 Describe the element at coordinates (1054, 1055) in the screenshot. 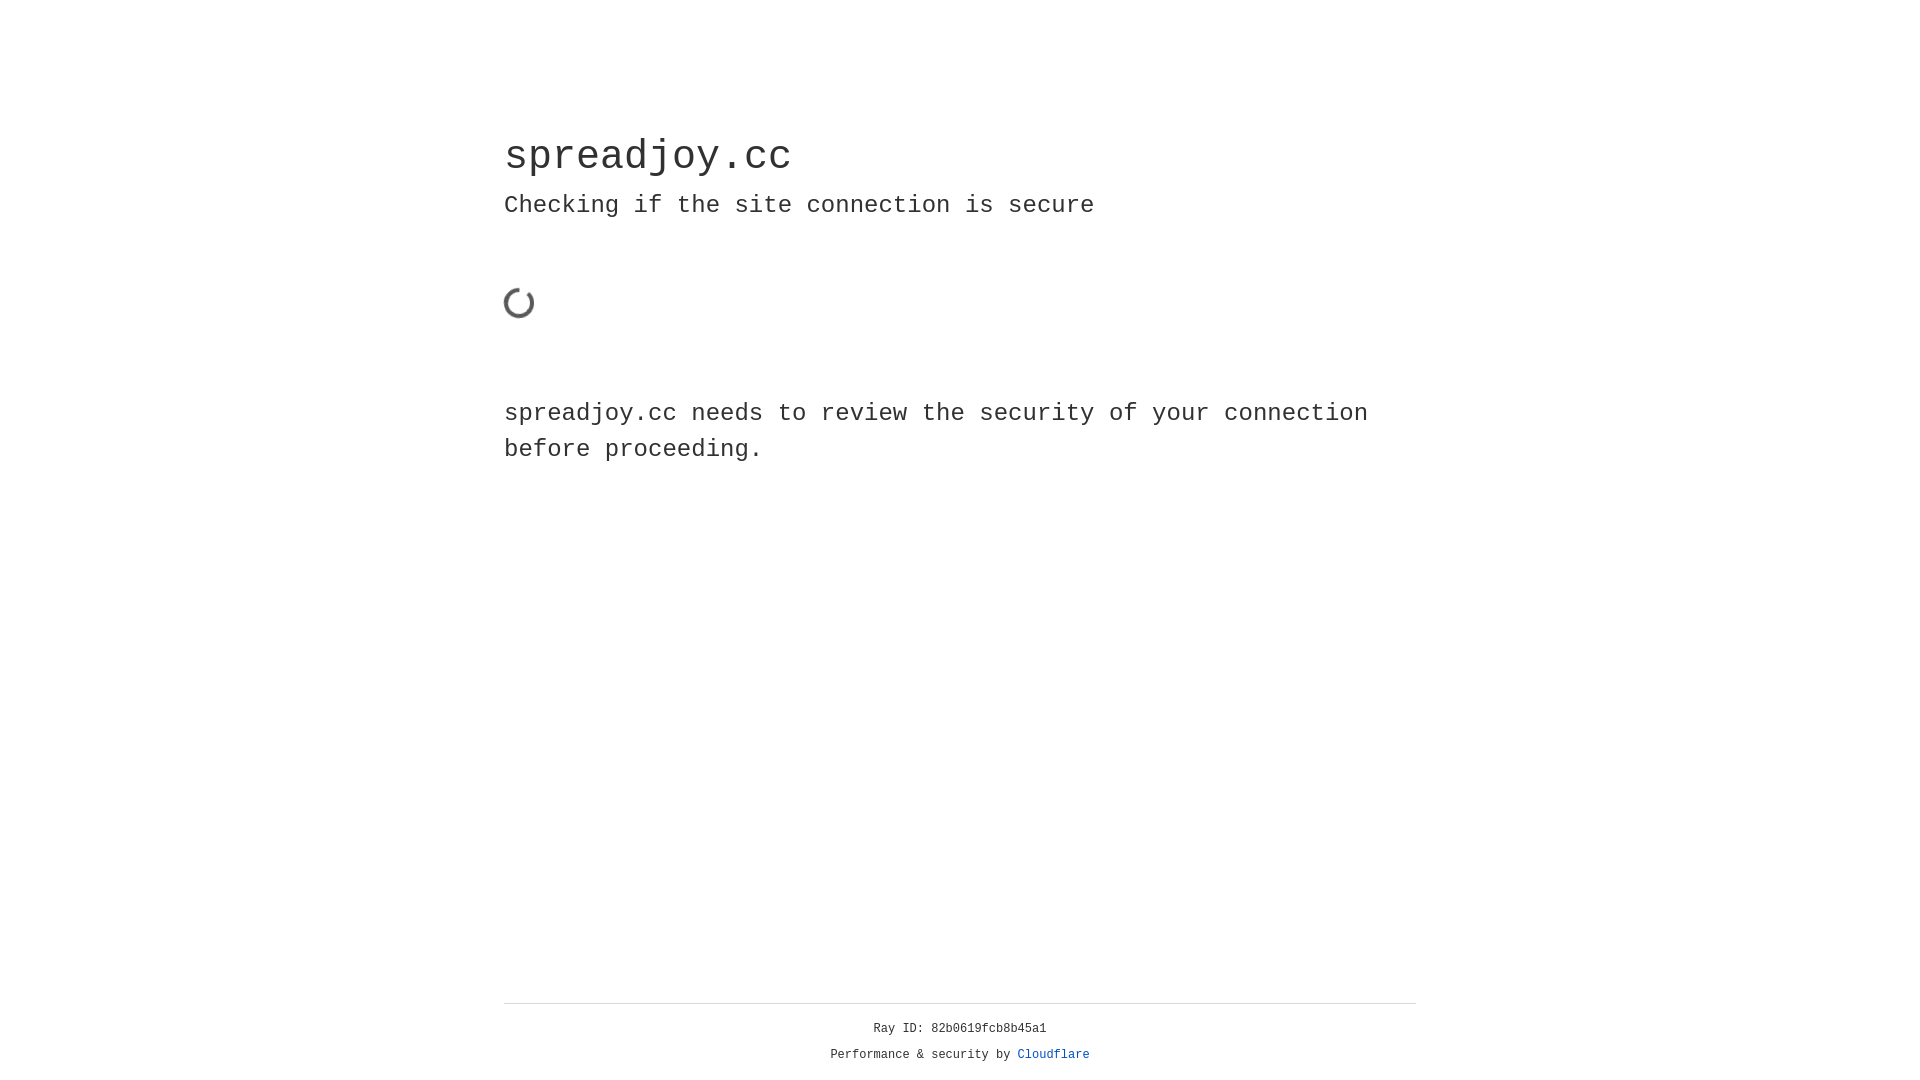

I see `Cloudflare` at that location.